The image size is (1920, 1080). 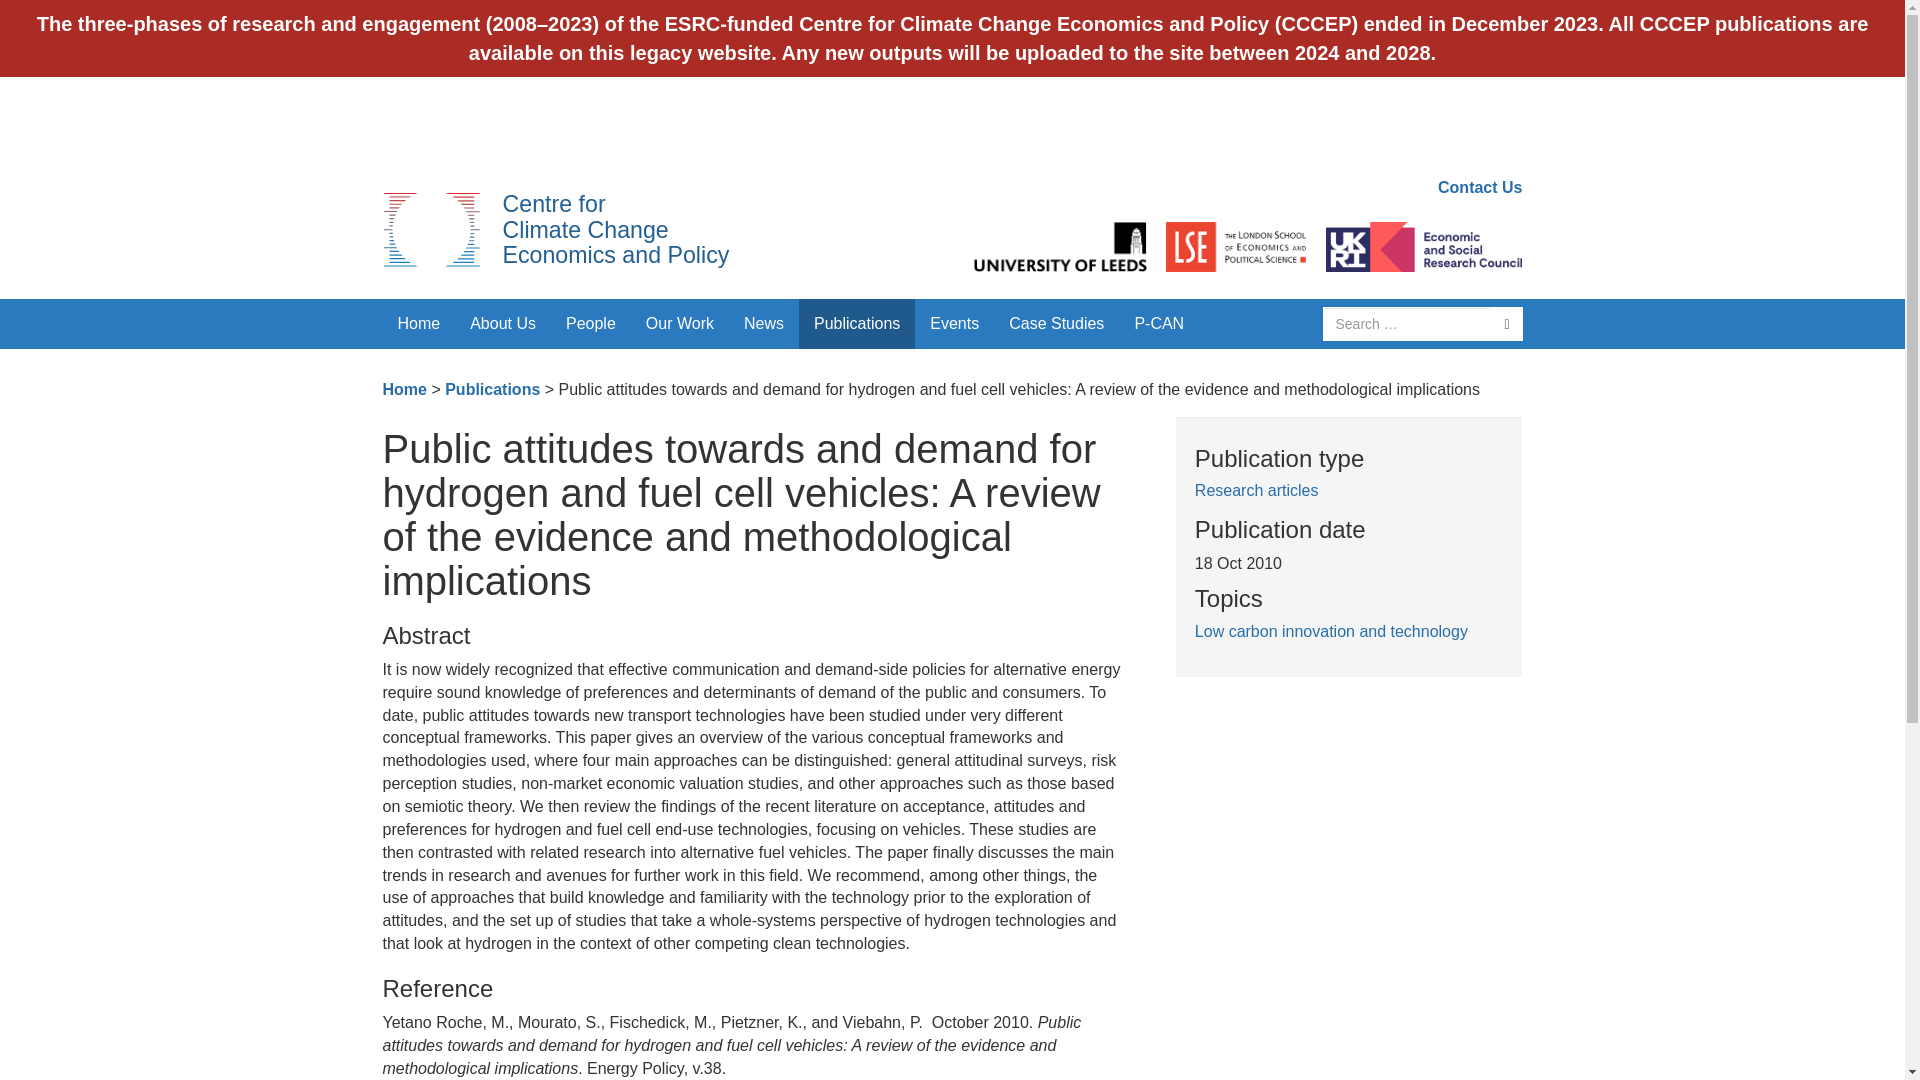 What do you see at coordinates (1158, 324) in the screenshot?
I see `P-CAN` at bounding box center [1158, 324].